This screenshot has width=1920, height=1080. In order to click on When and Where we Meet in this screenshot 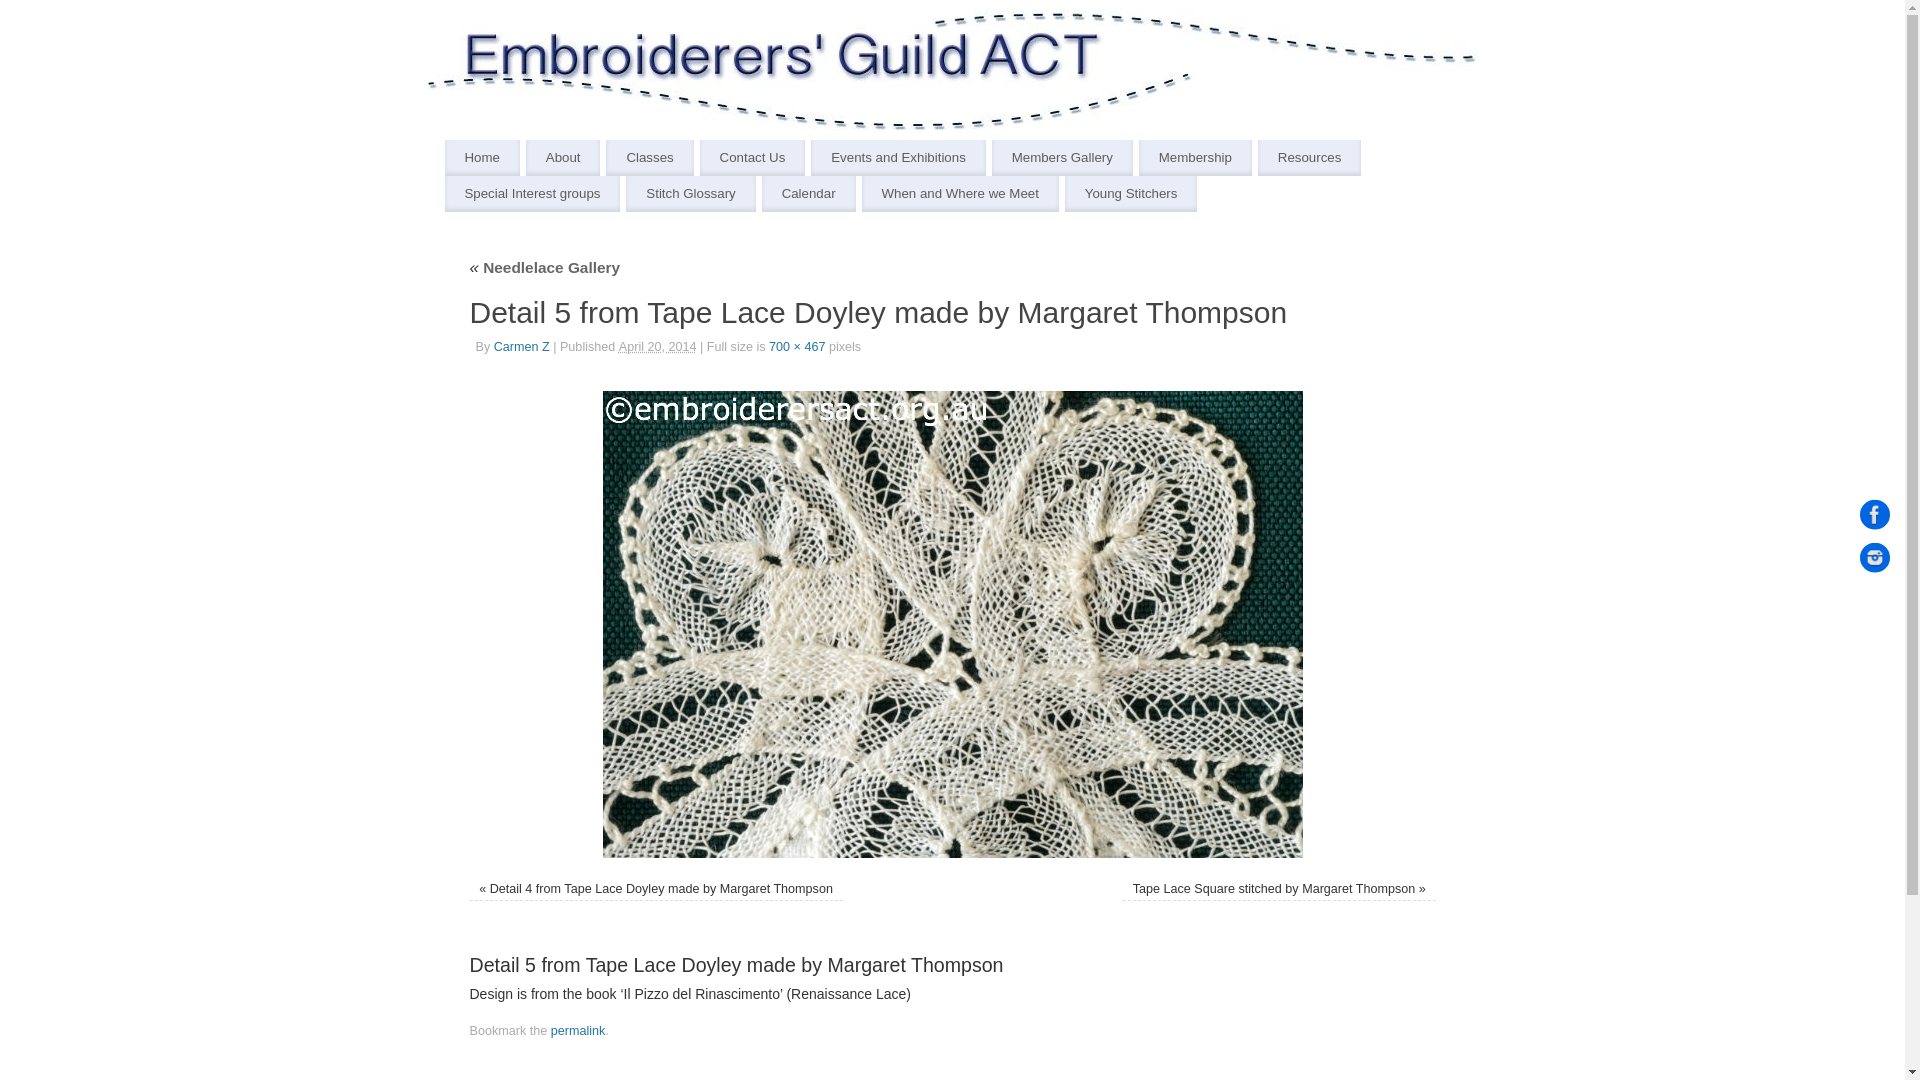, I will do `click(960, 194)`.